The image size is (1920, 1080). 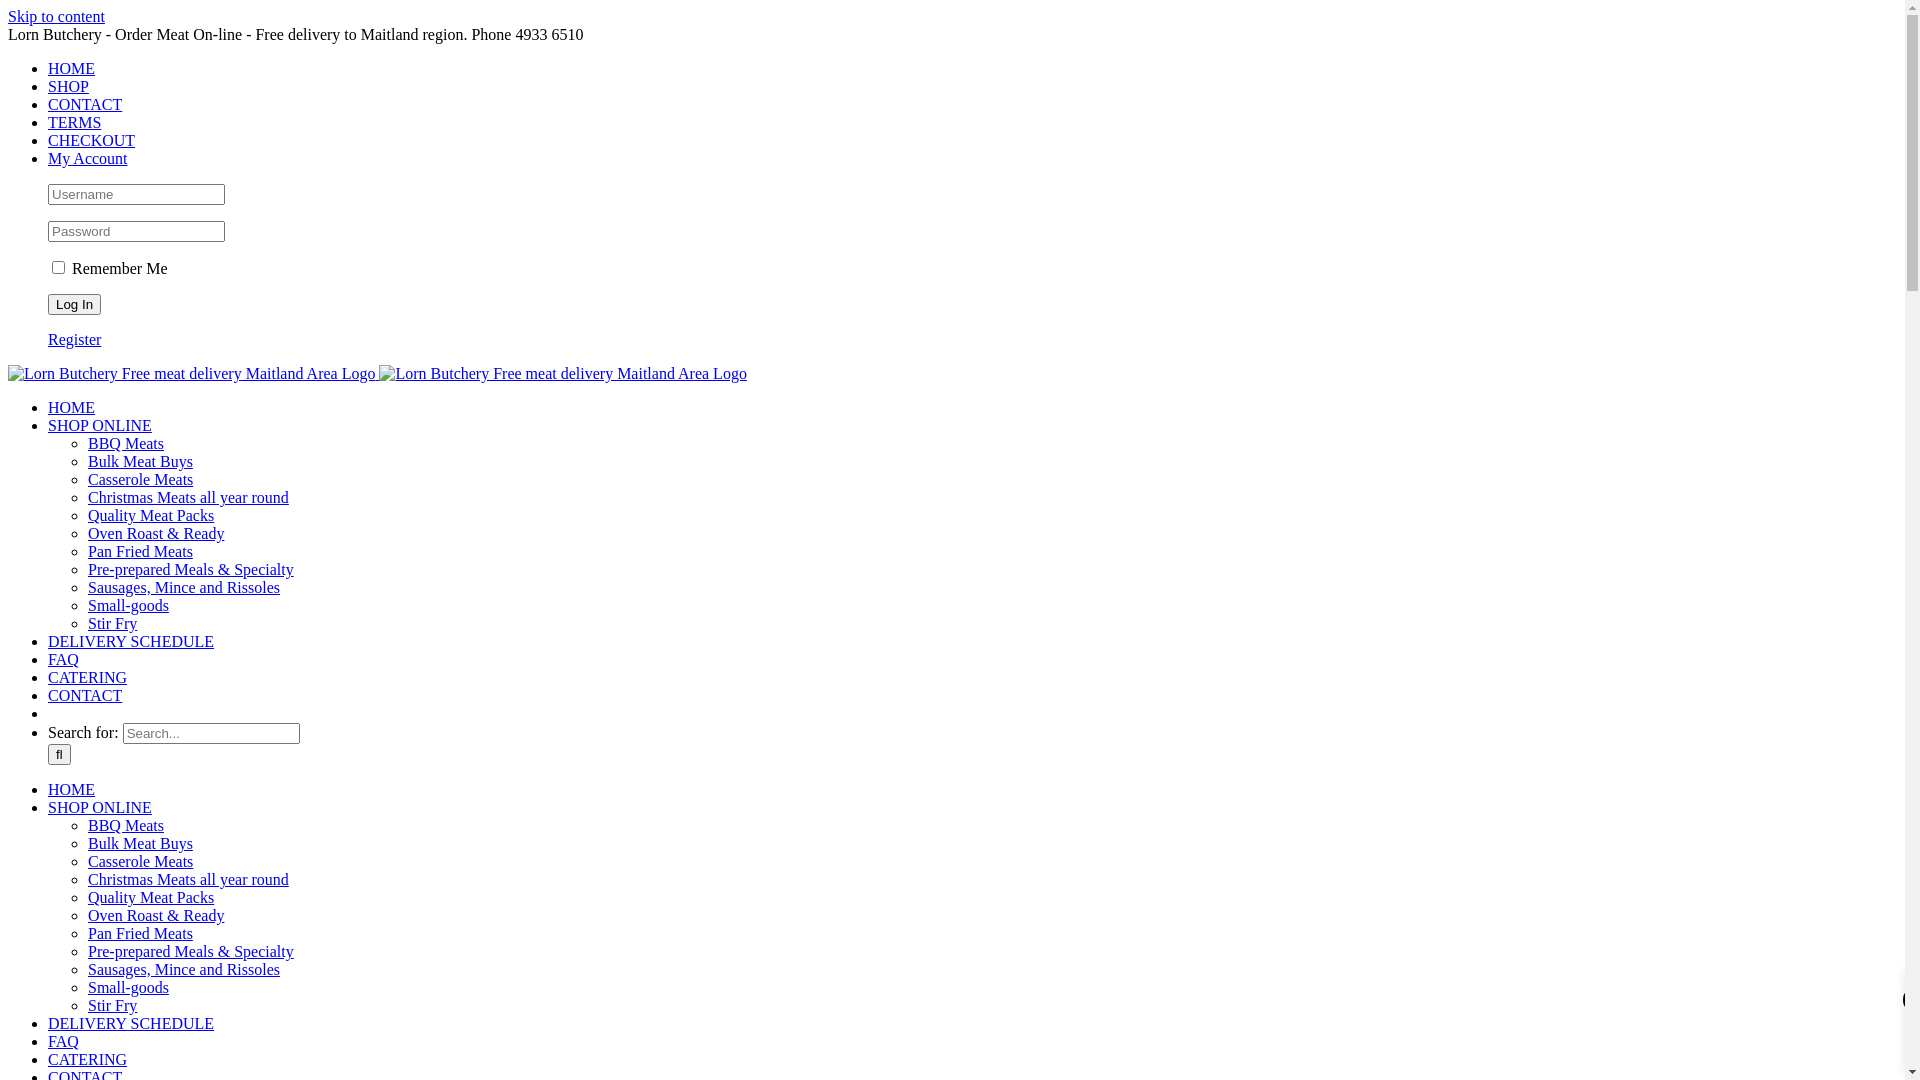 I want to click on FAQ, so click(x=64, y=1042).